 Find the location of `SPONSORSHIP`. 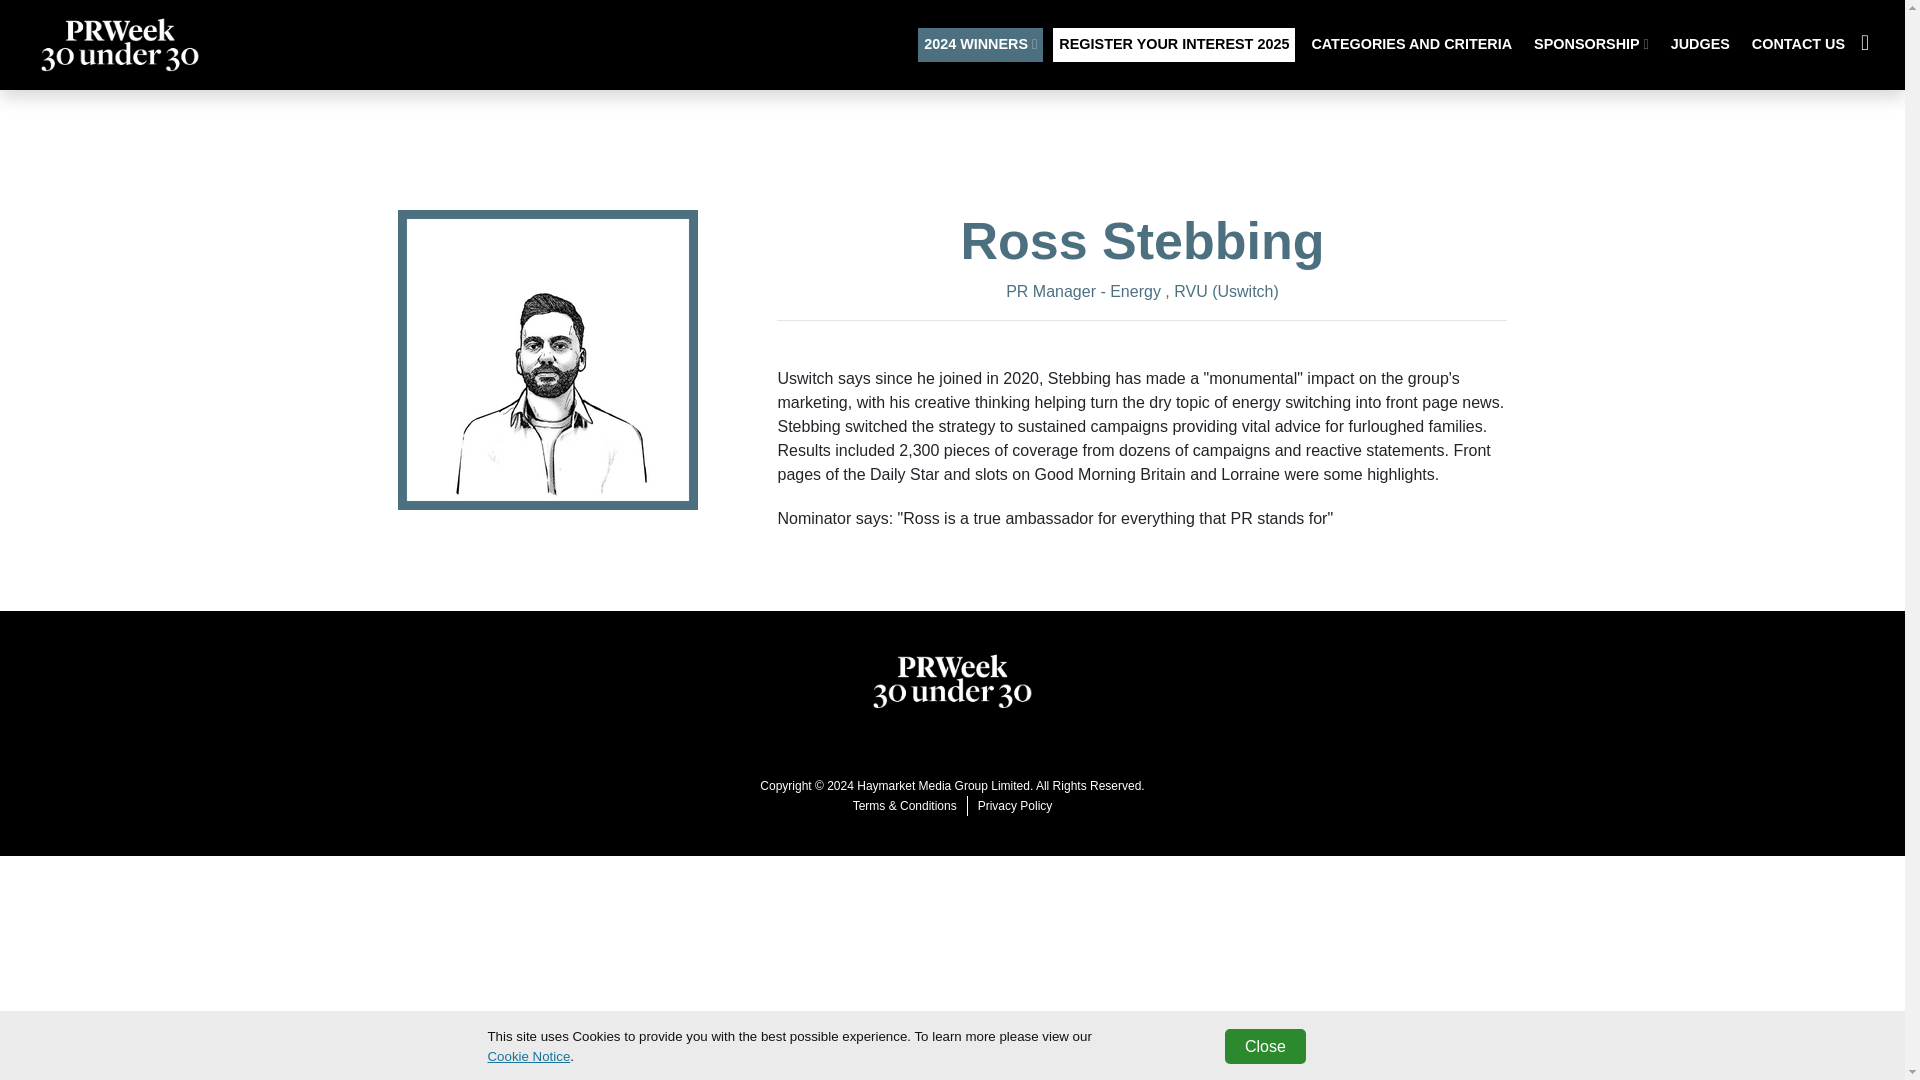

SPONSORSHIP is located at coordinates (1592, 44).